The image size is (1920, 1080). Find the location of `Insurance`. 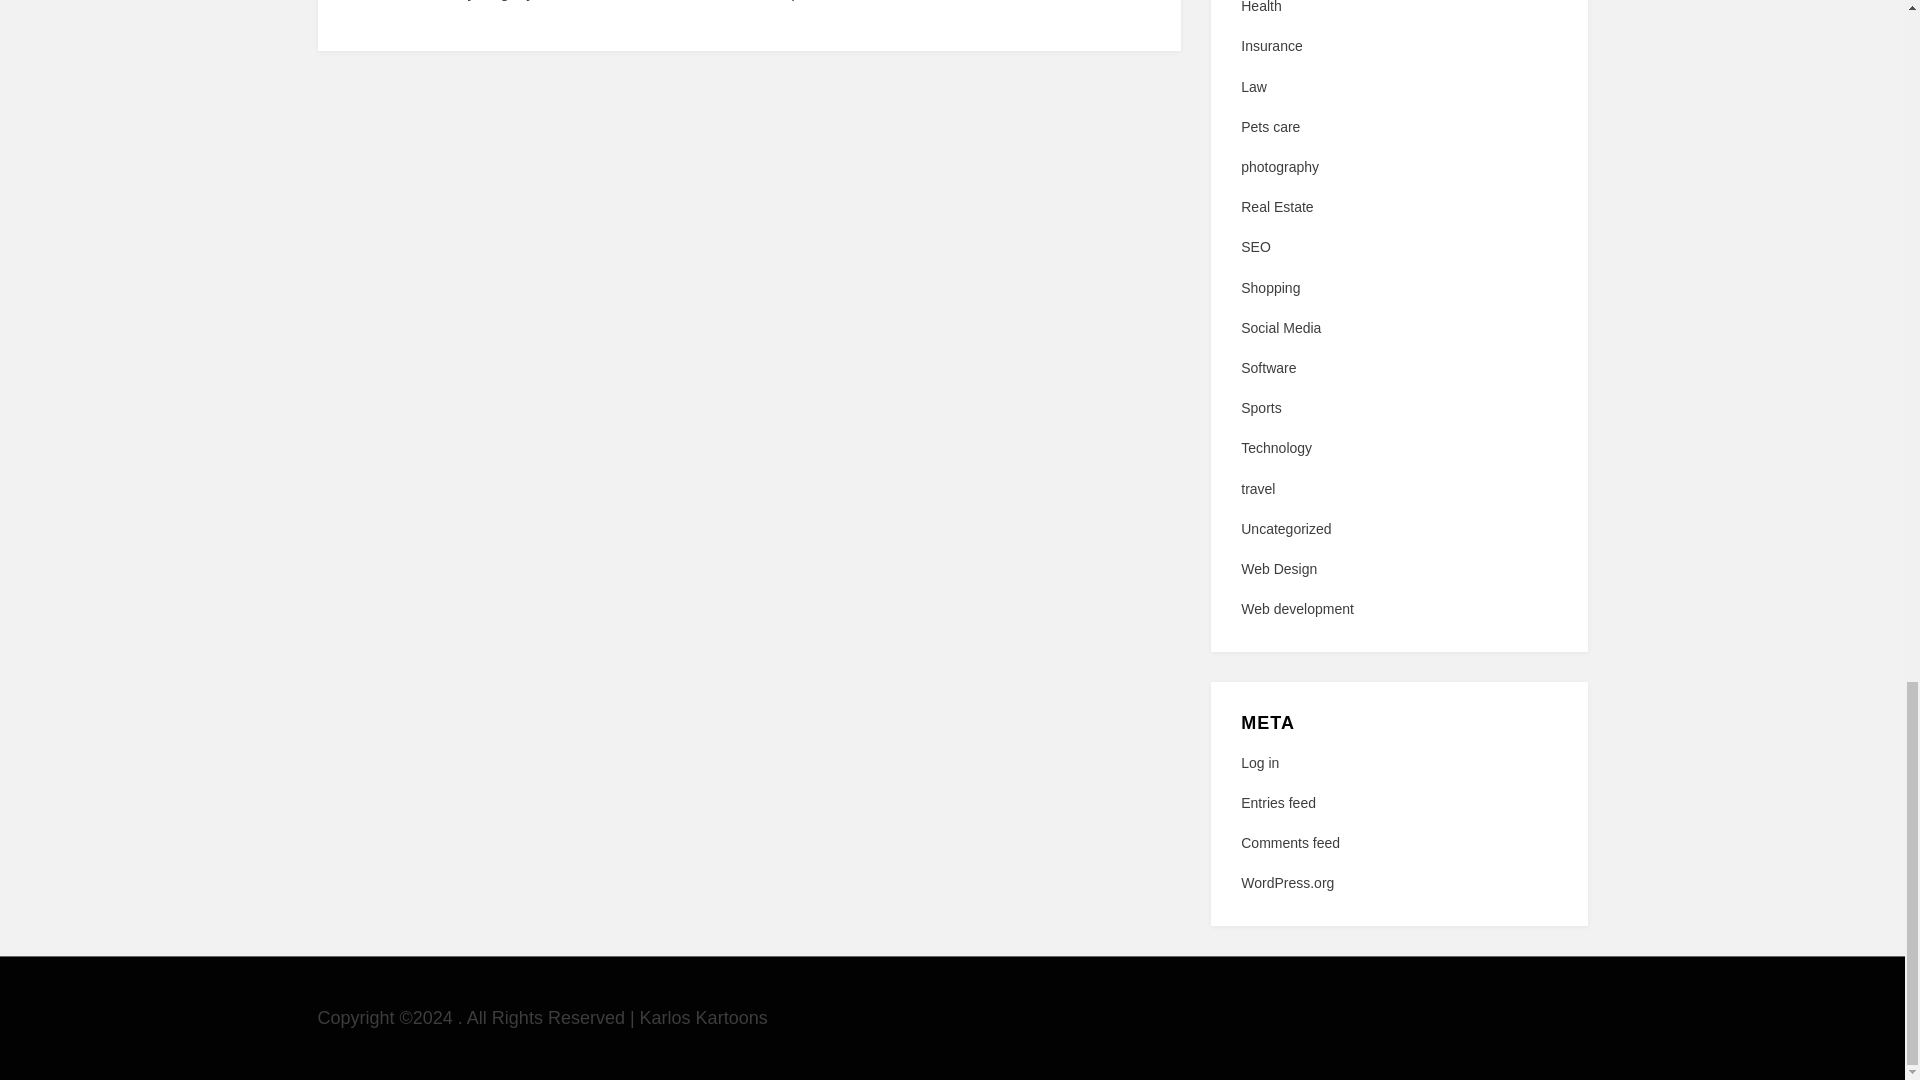

Insurance is located at coordinates (1398, 46).